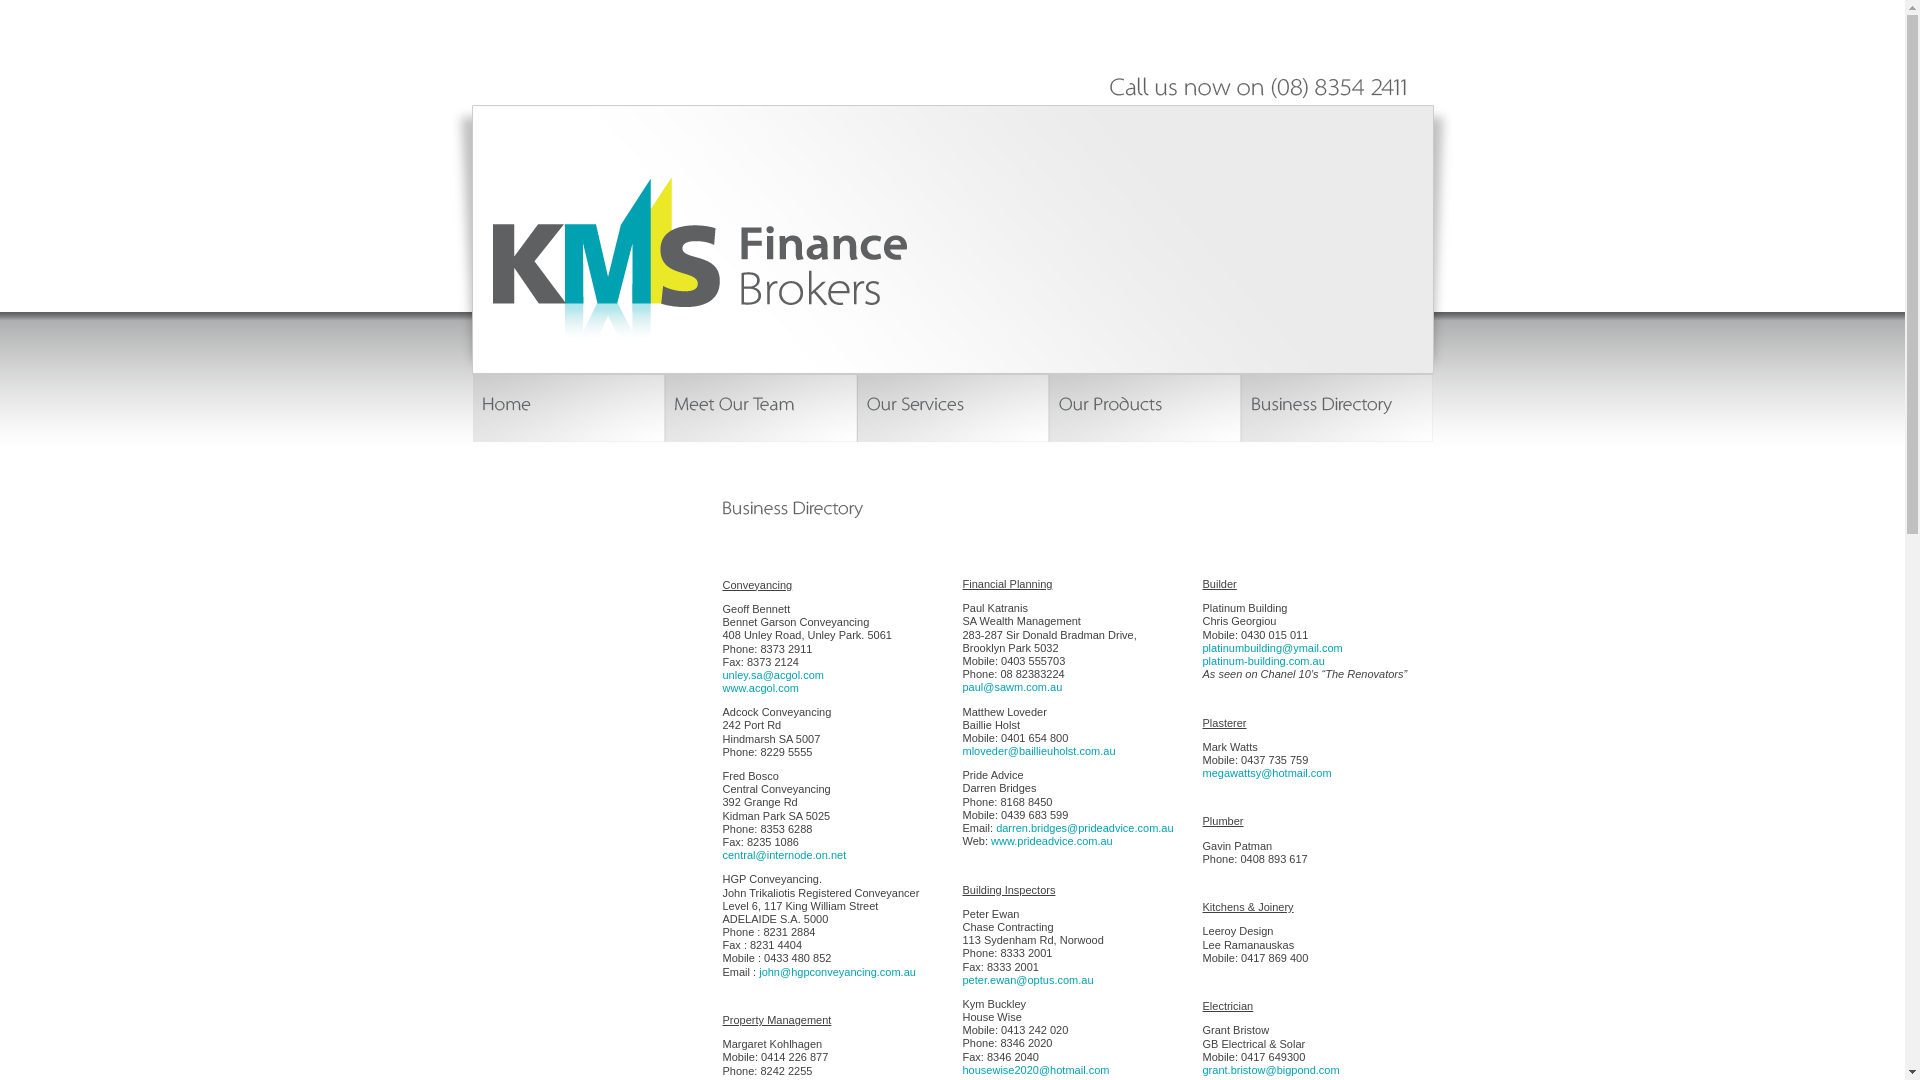 This screenshot has width=1920, height=1080. Describe the element at coordinates (760, 688) in the screenshot. I see `www.acgol.com` at that location.